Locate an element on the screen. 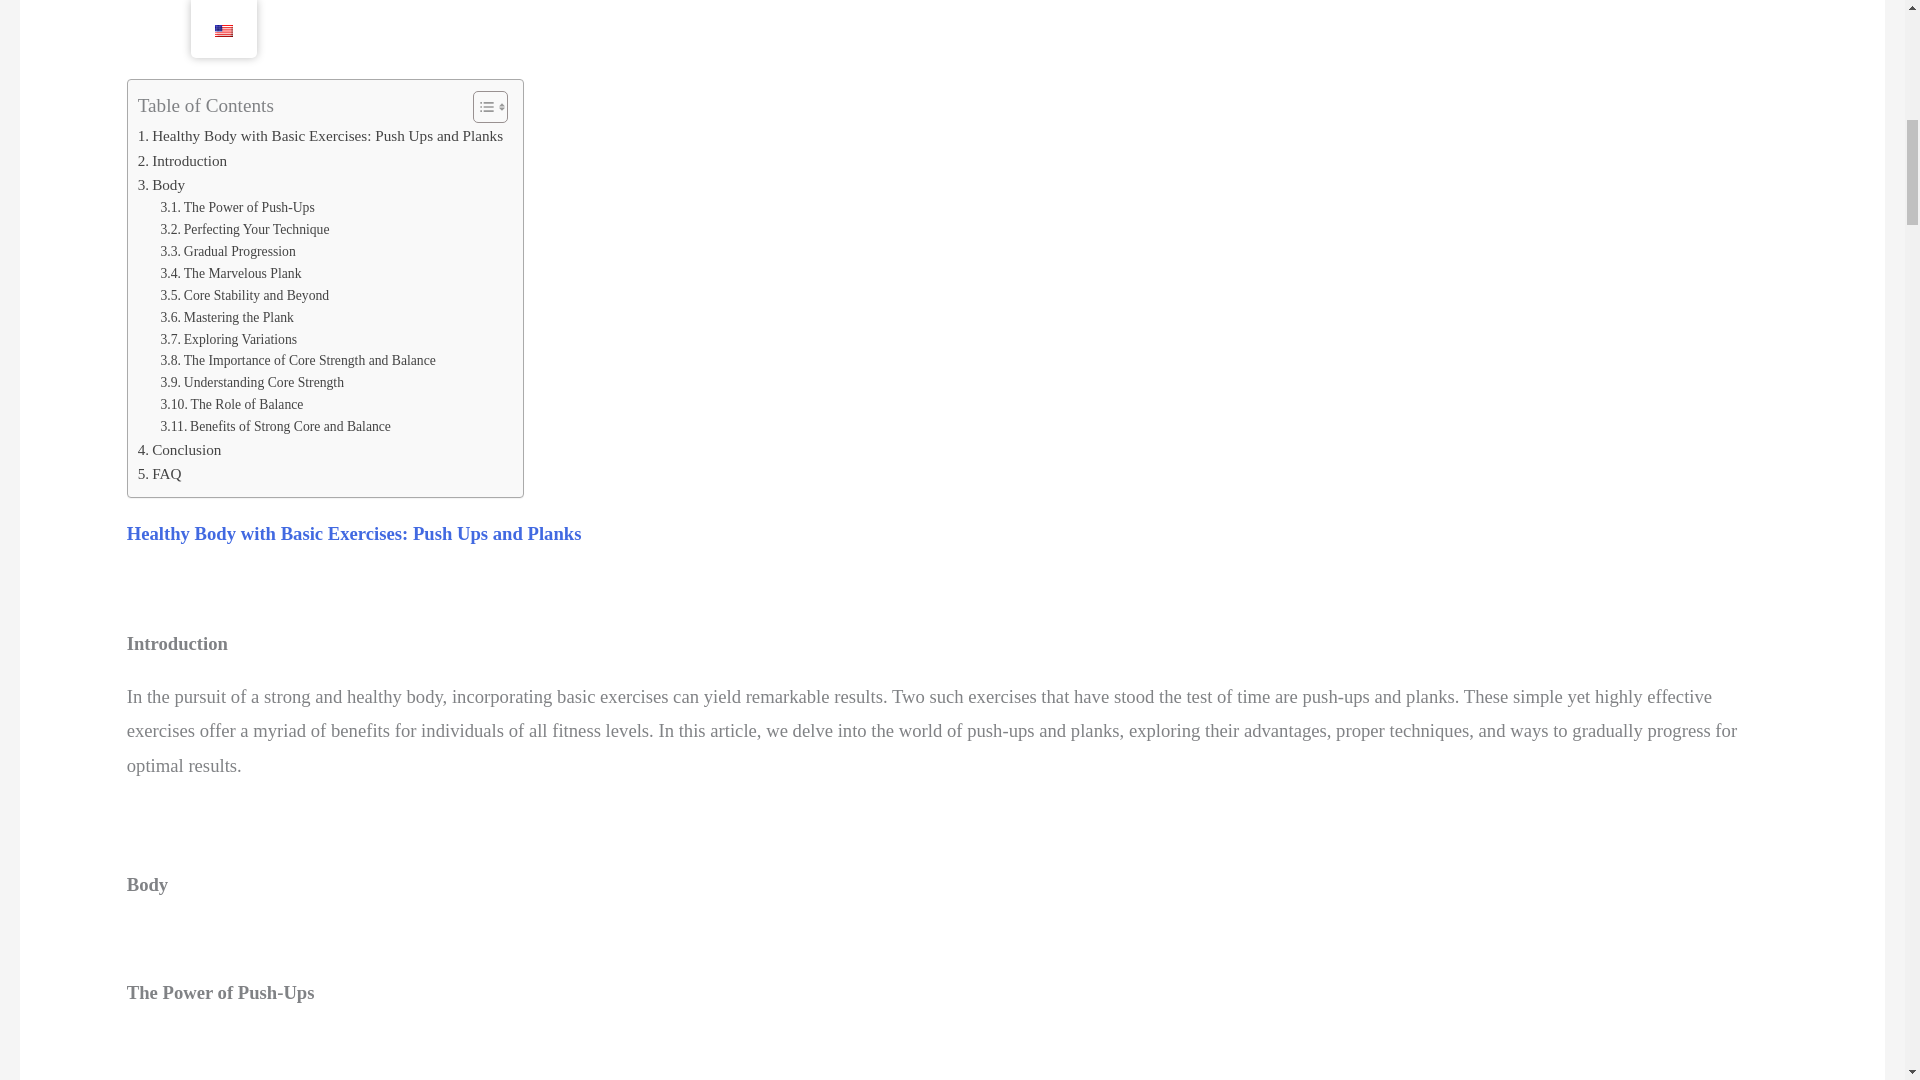 The width and height of the screenshot is (1920, 1080). Gradual Progression is located at coordinates (228, 252).